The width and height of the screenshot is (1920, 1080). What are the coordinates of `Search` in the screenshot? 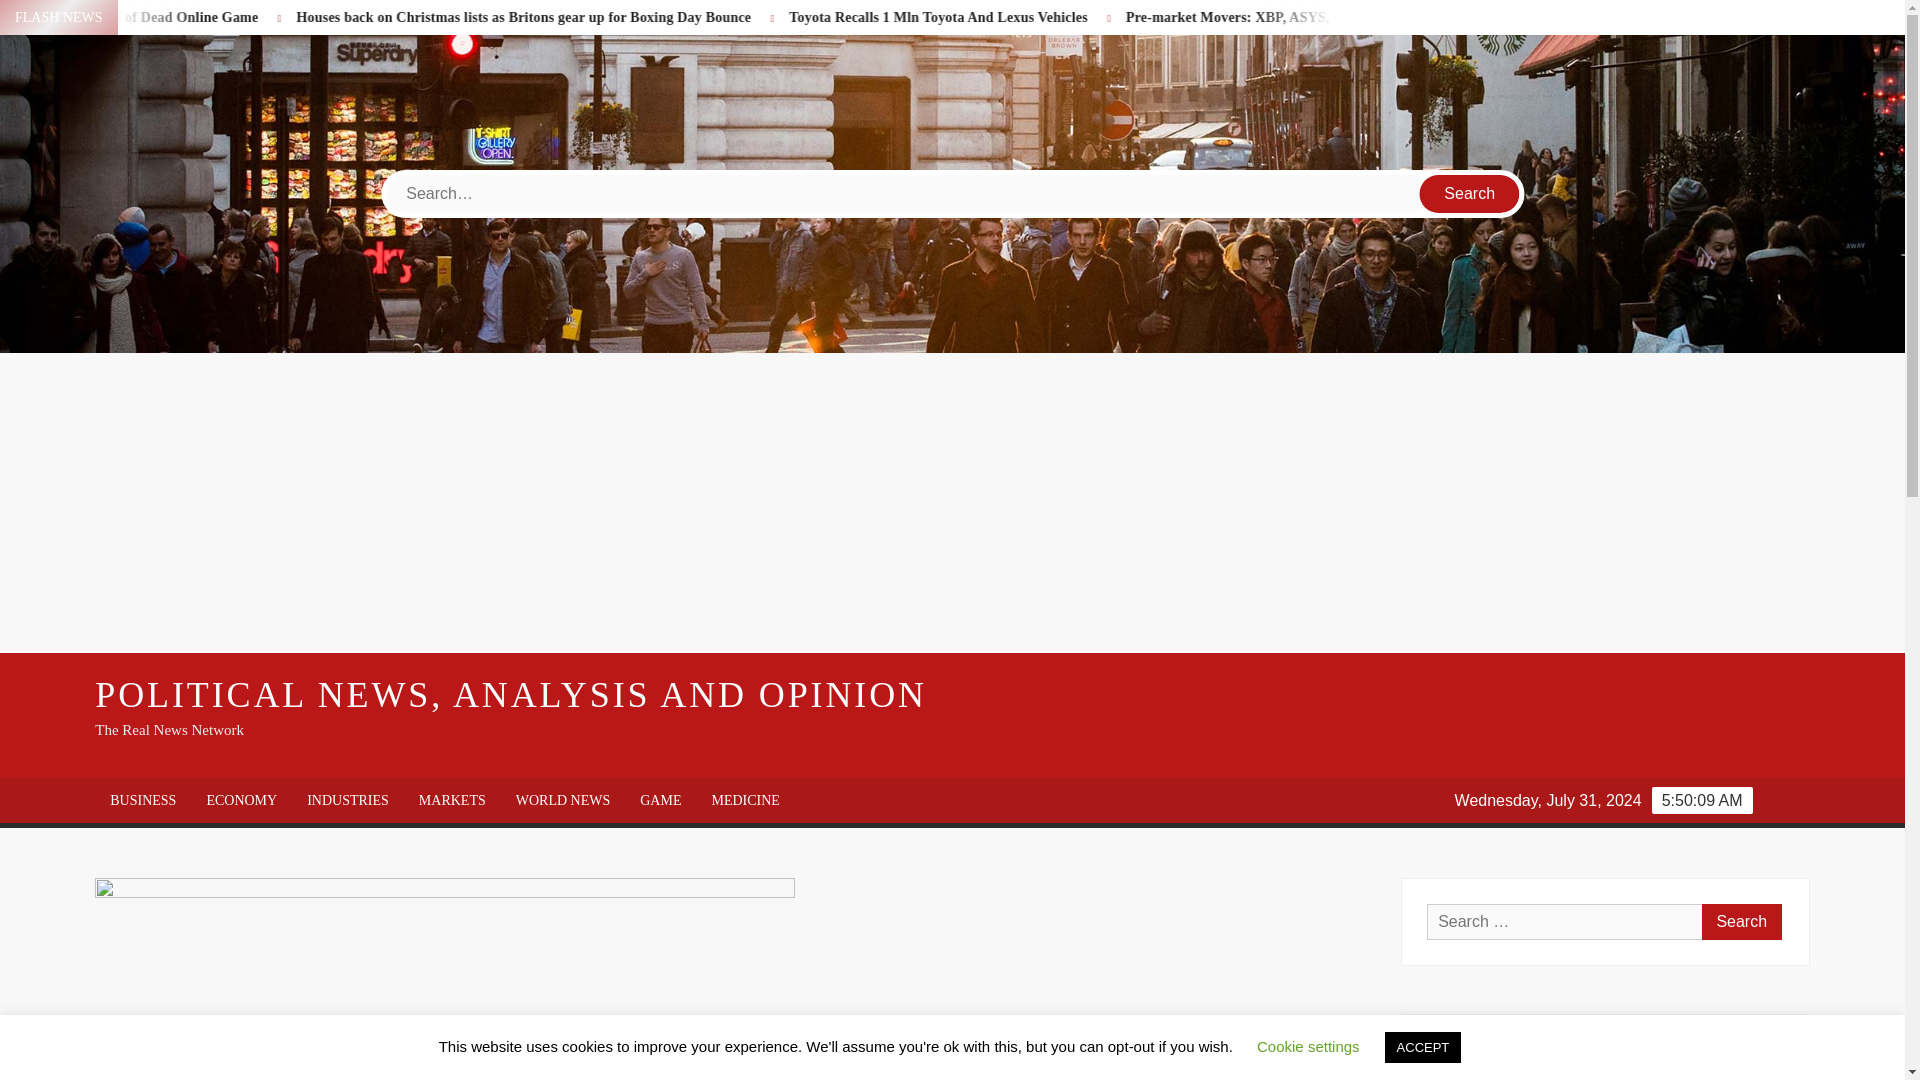 It's located at (1741, 921).